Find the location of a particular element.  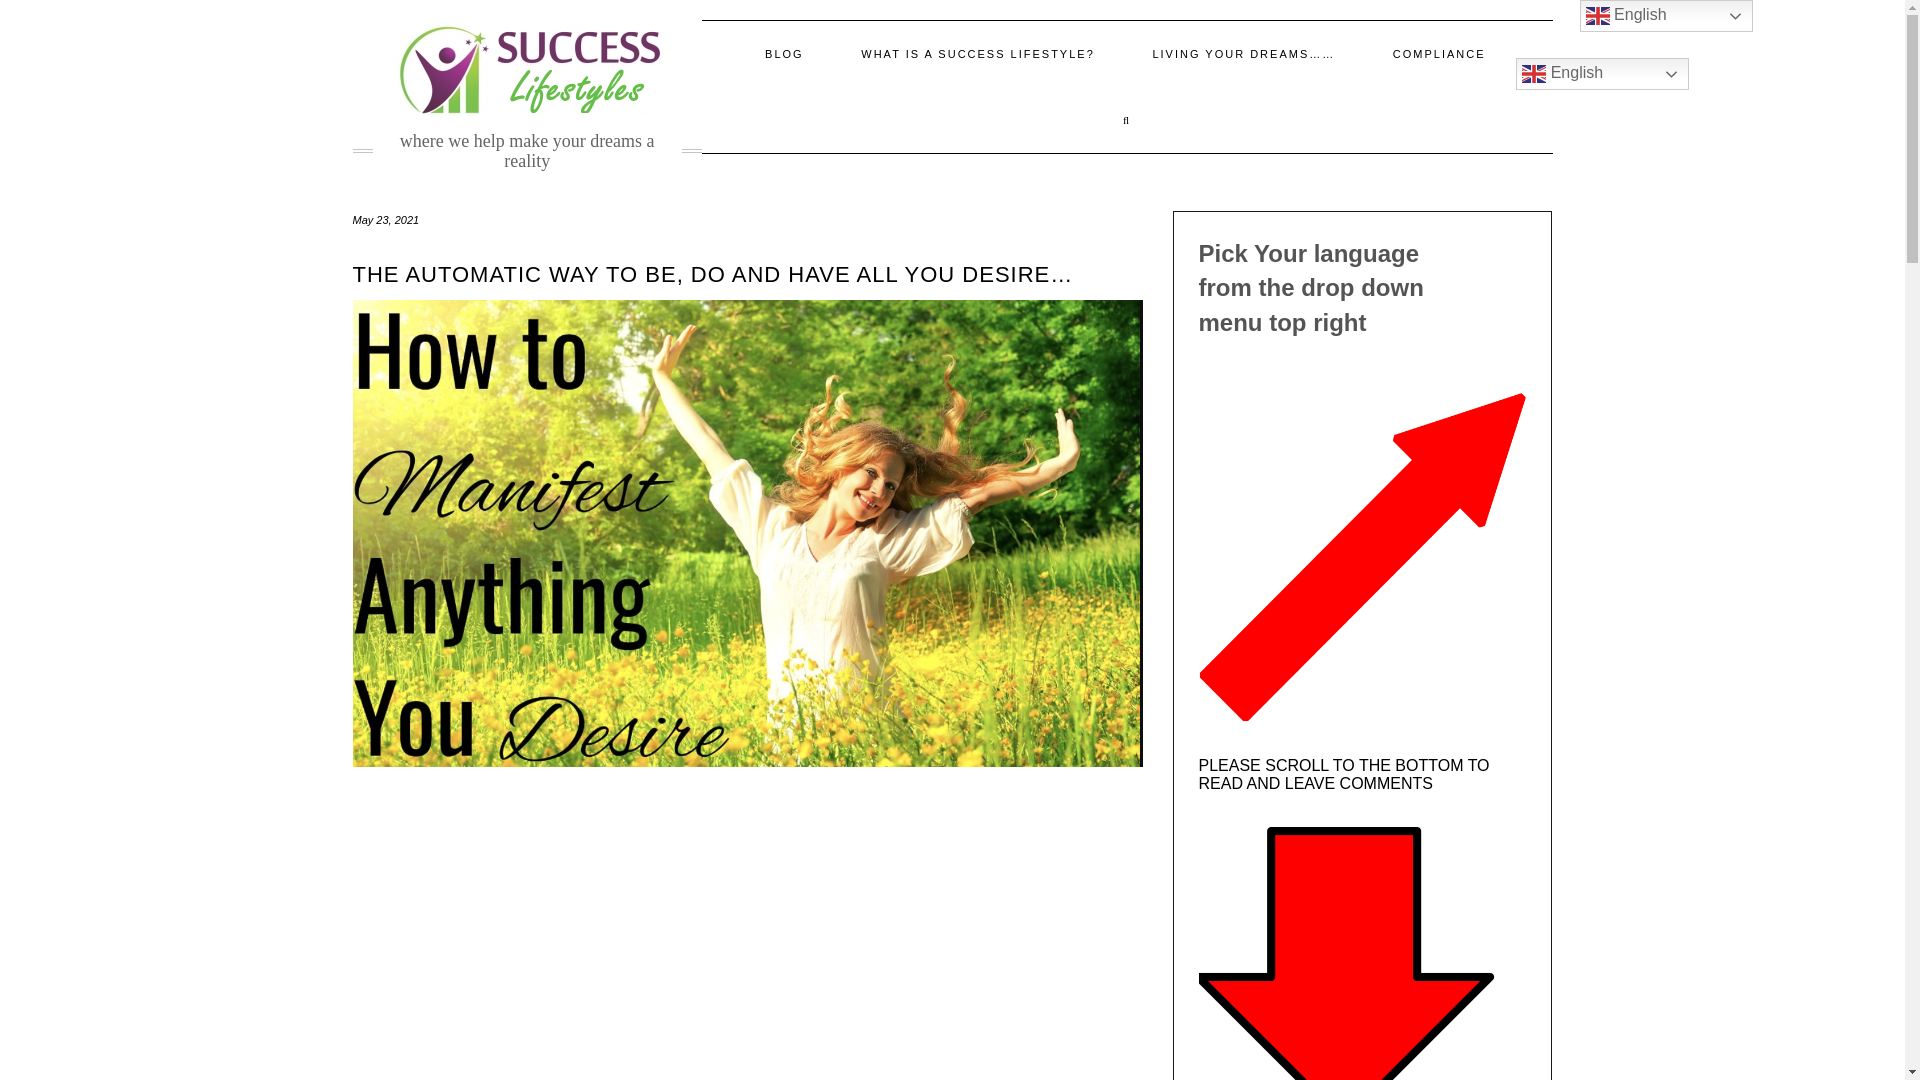

BLOG is located at coordinates (784, 54).